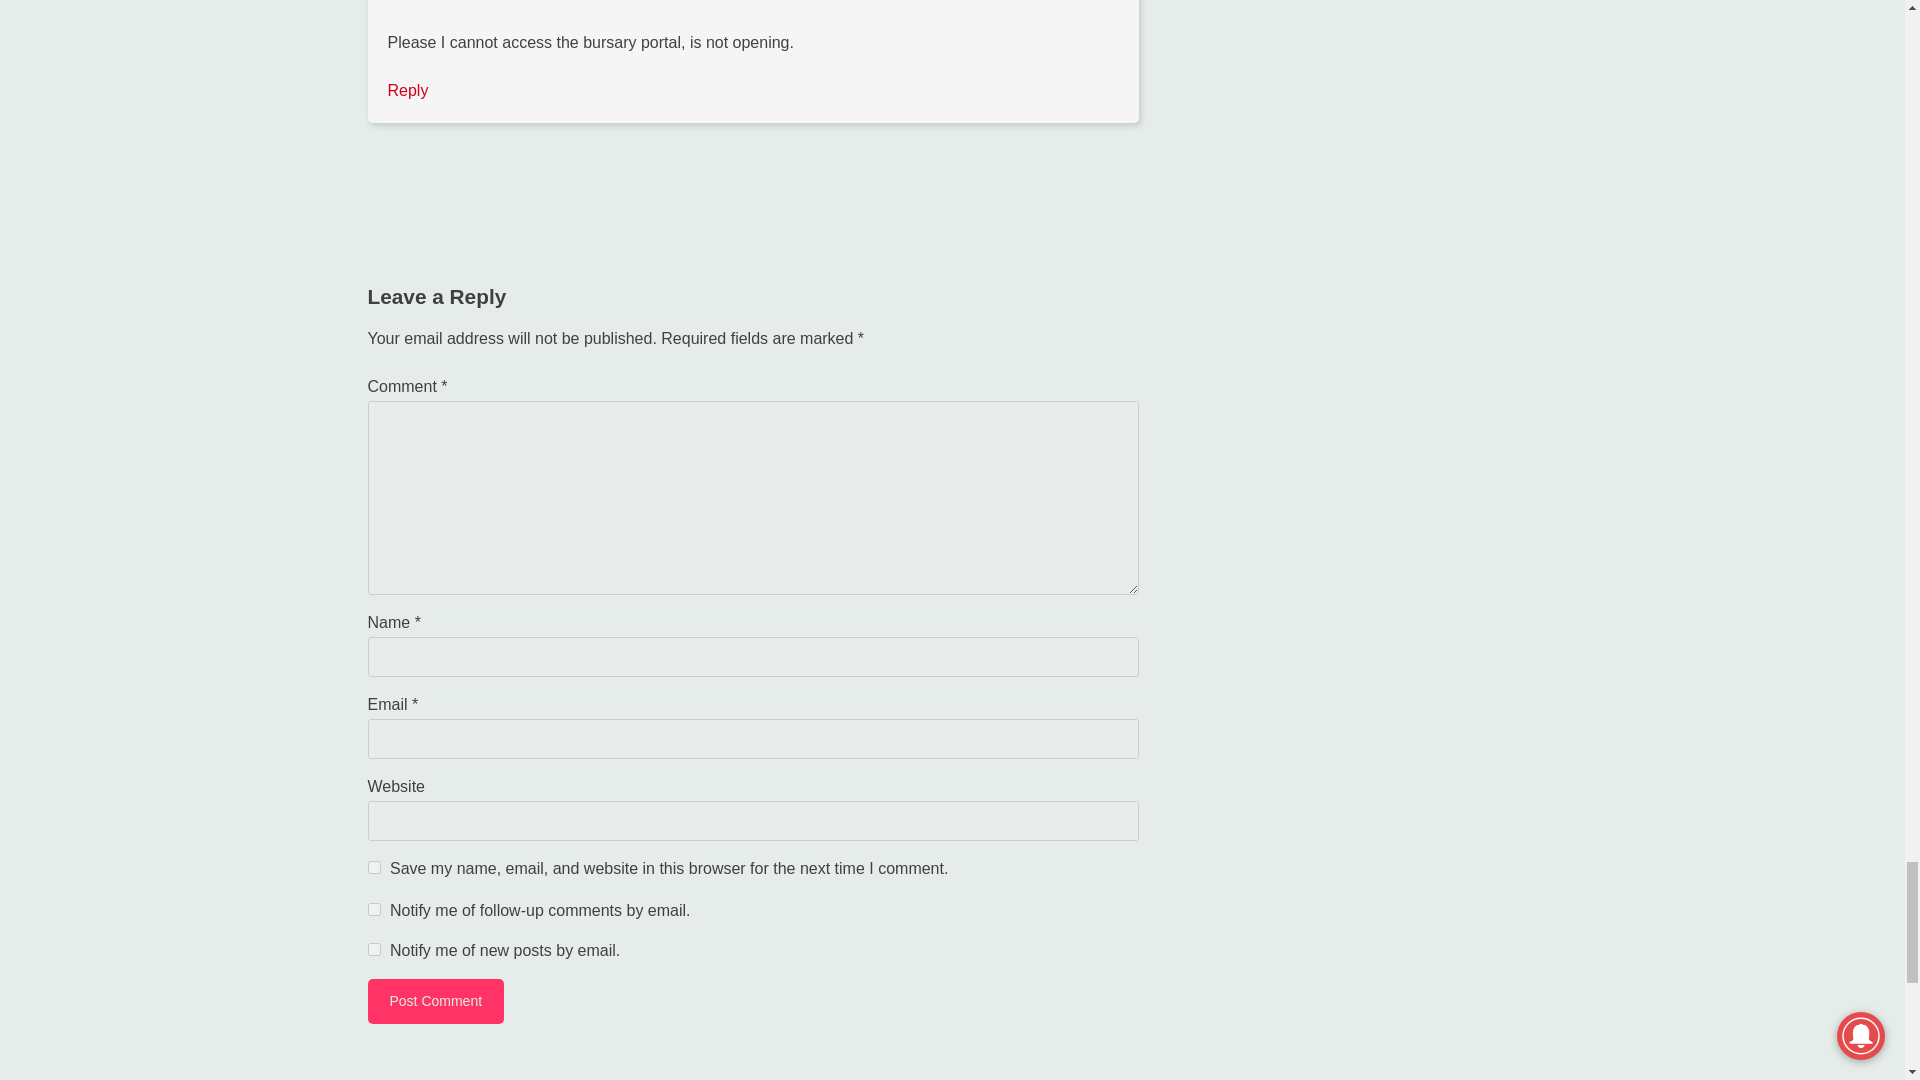 The image size is (1920, 1080). What do you see at coordinates (436, 1000) in the screenshot?
I see `Post Comment` at bounding box center [436, 1000].